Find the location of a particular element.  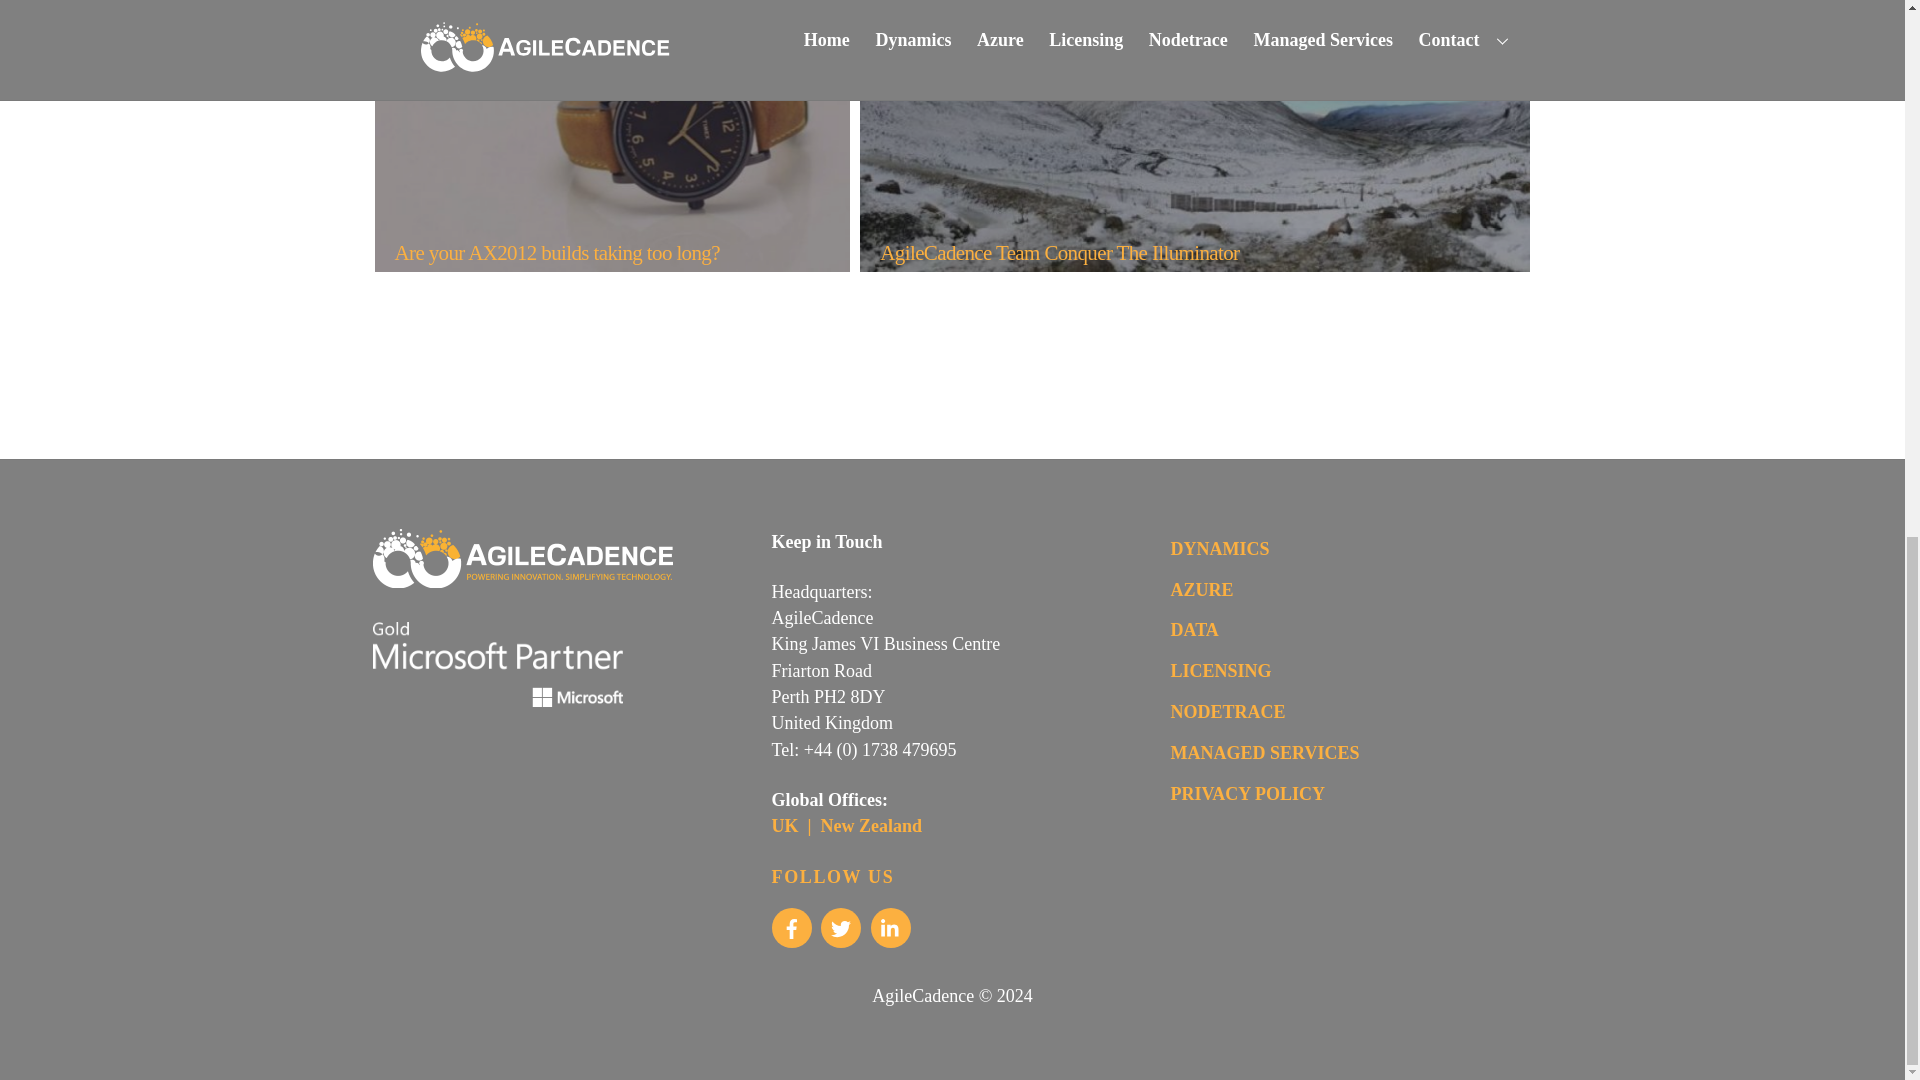

Are your AX2012 builds taking too long? is located at coordinates (597, 136).